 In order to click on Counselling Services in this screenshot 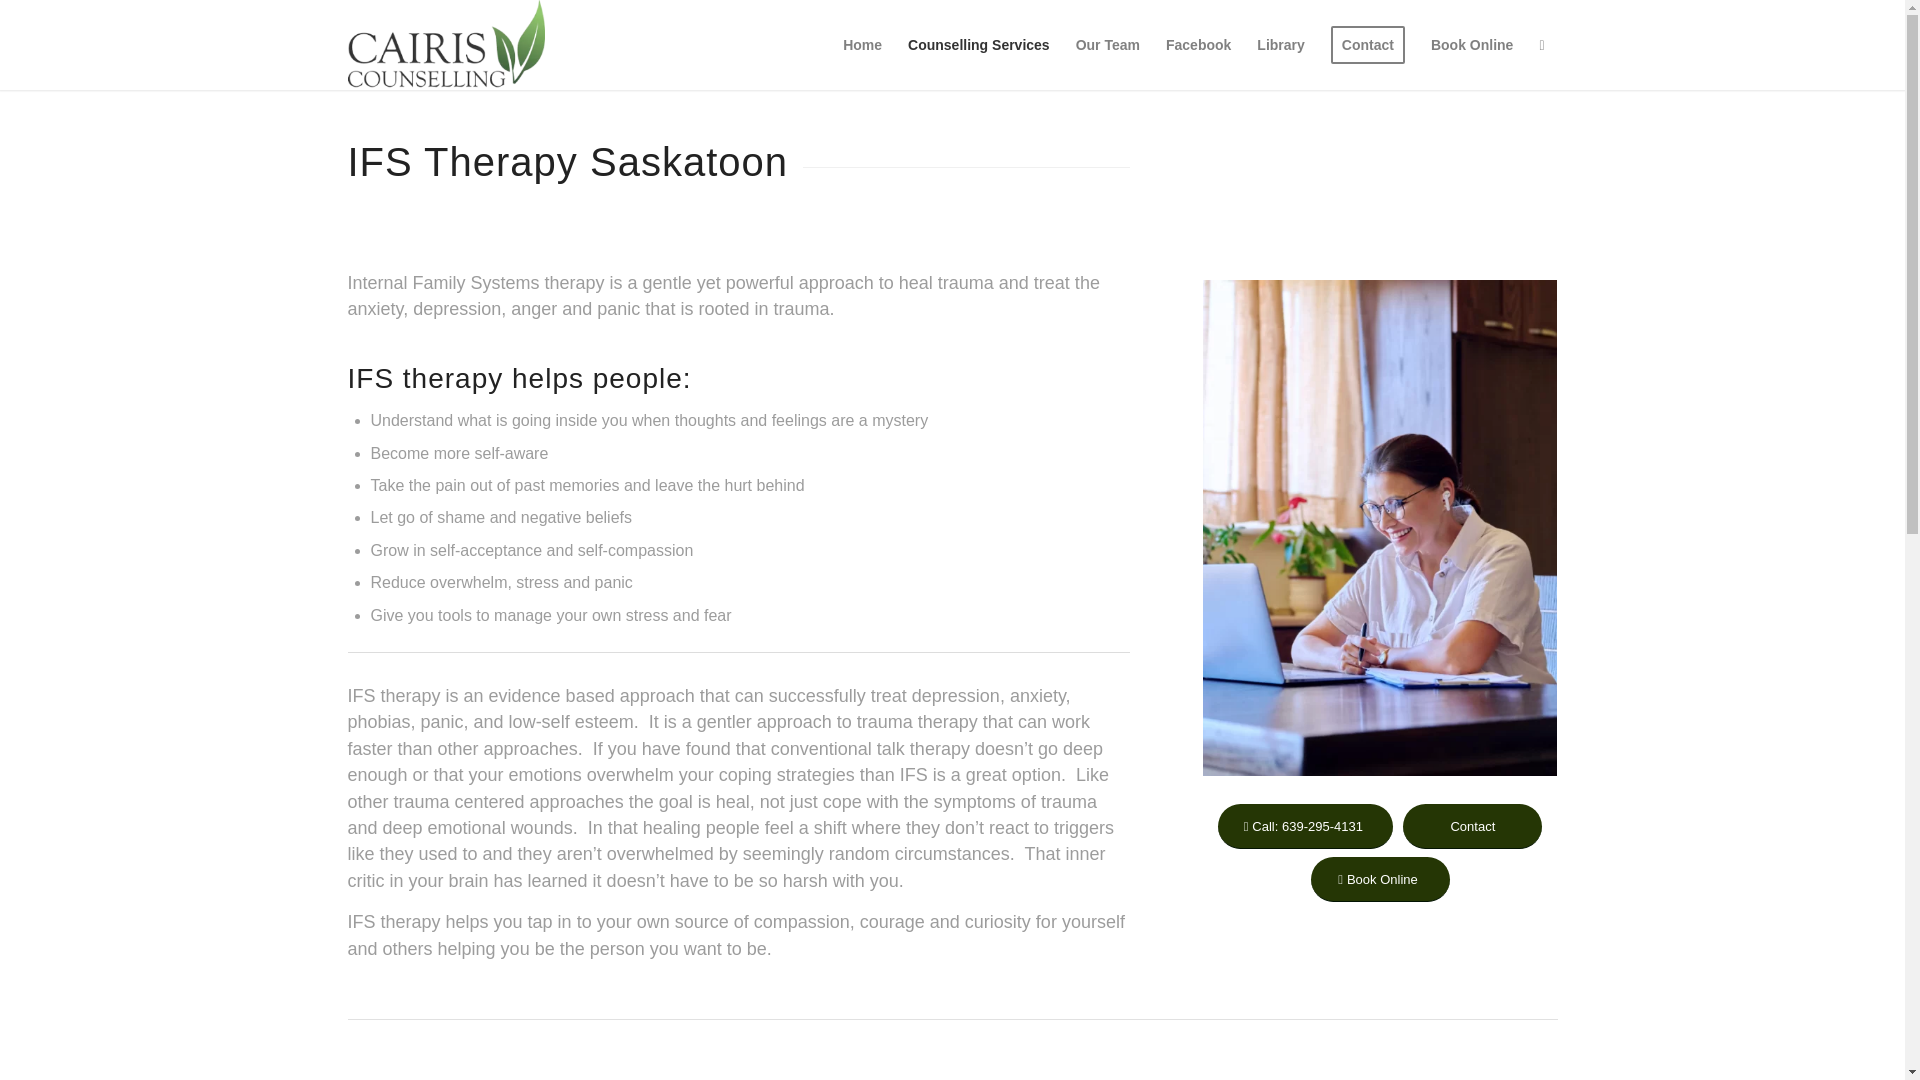, I will do `click(978, 44)`.